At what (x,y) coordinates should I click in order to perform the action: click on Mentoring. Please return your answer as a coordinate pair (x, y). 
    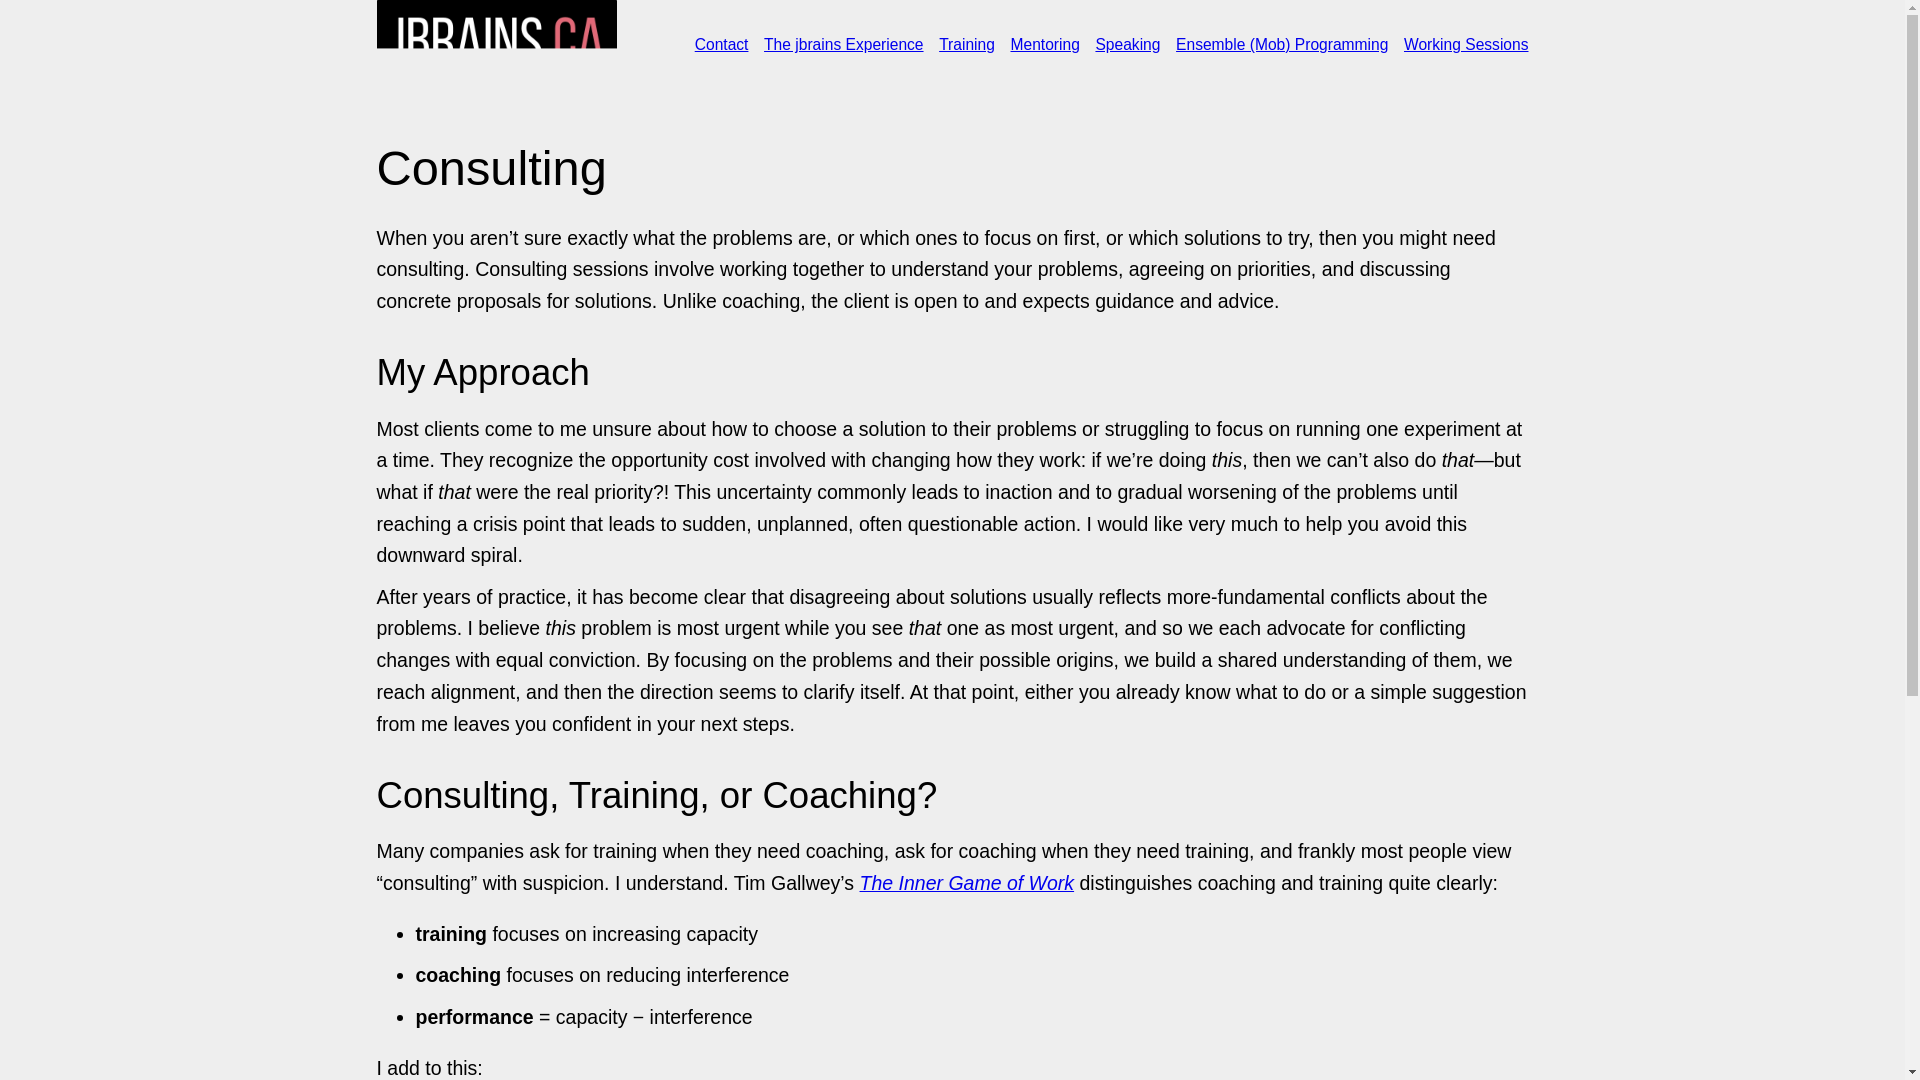
    Looking at the image, I should click on (1044, 44).